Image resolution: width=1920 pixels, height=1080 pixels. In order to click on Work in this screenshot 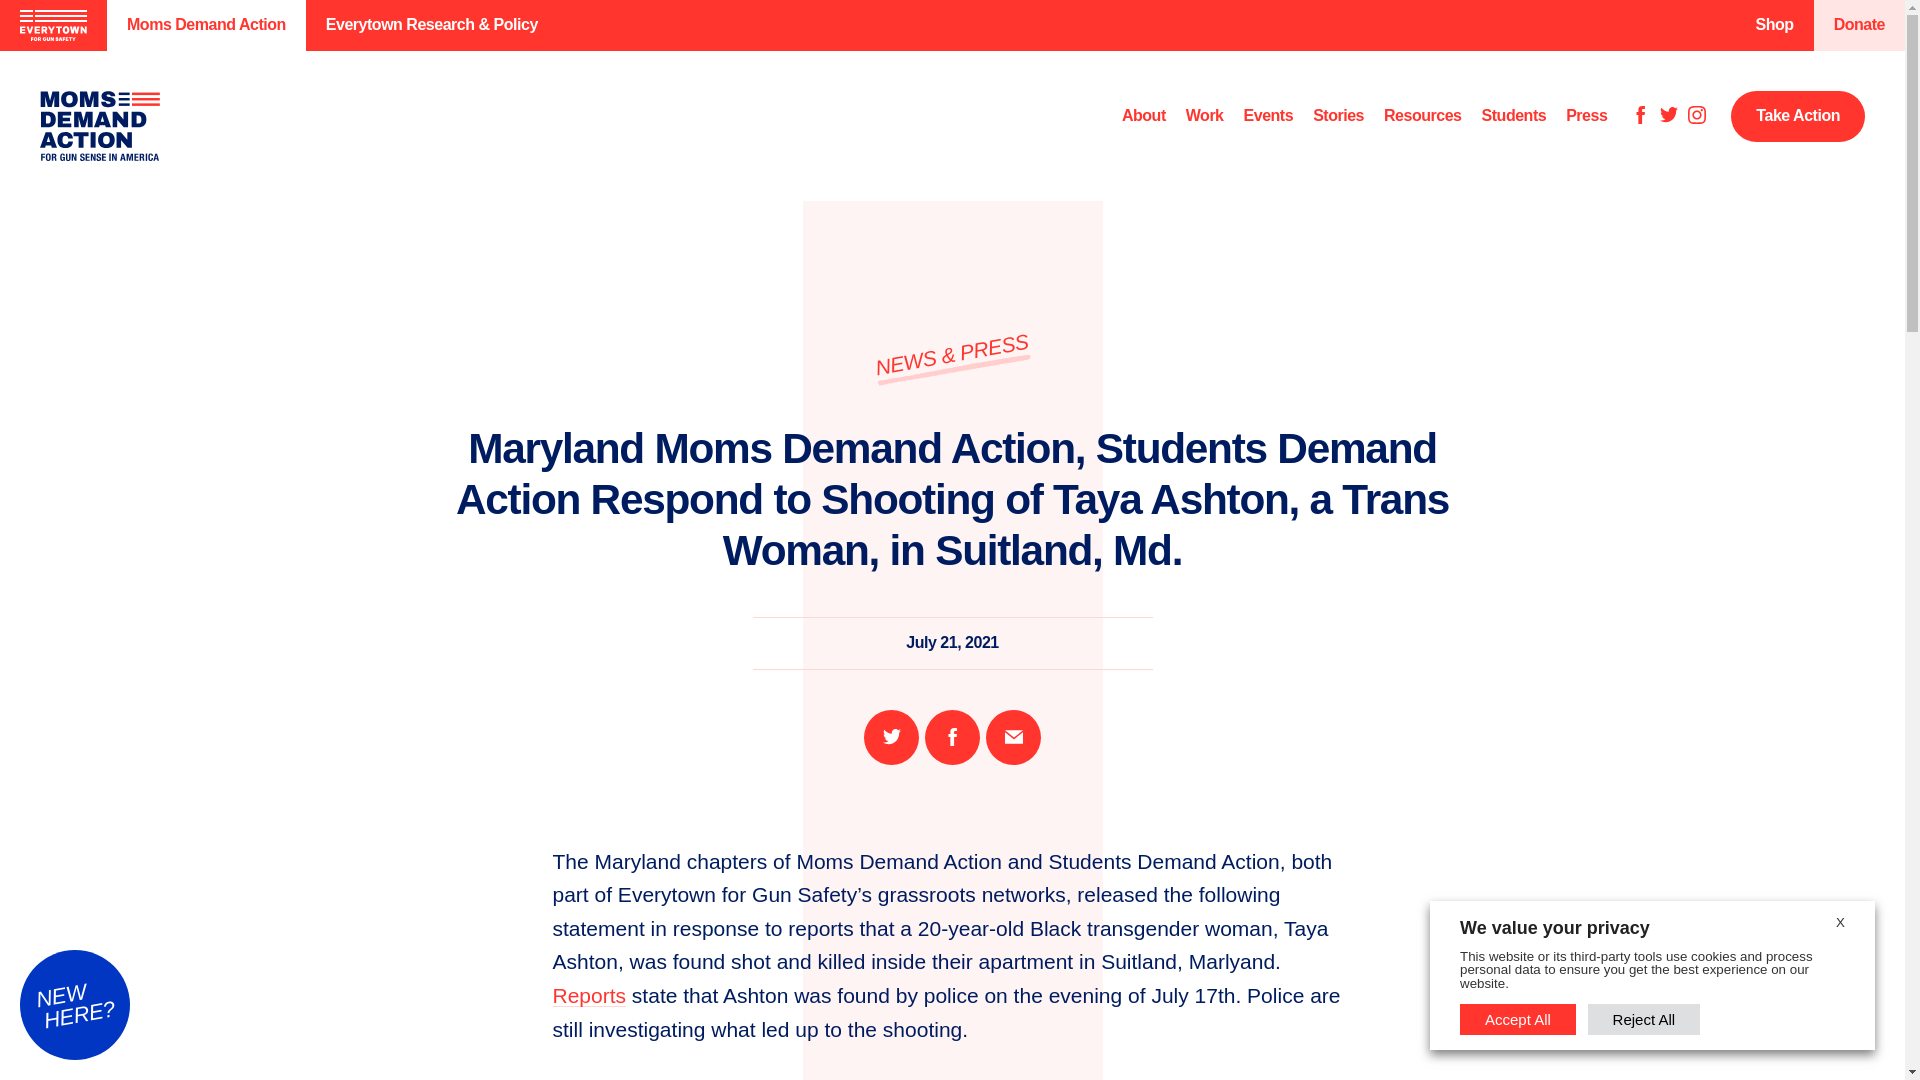, I will do `click(1205, 116)`.